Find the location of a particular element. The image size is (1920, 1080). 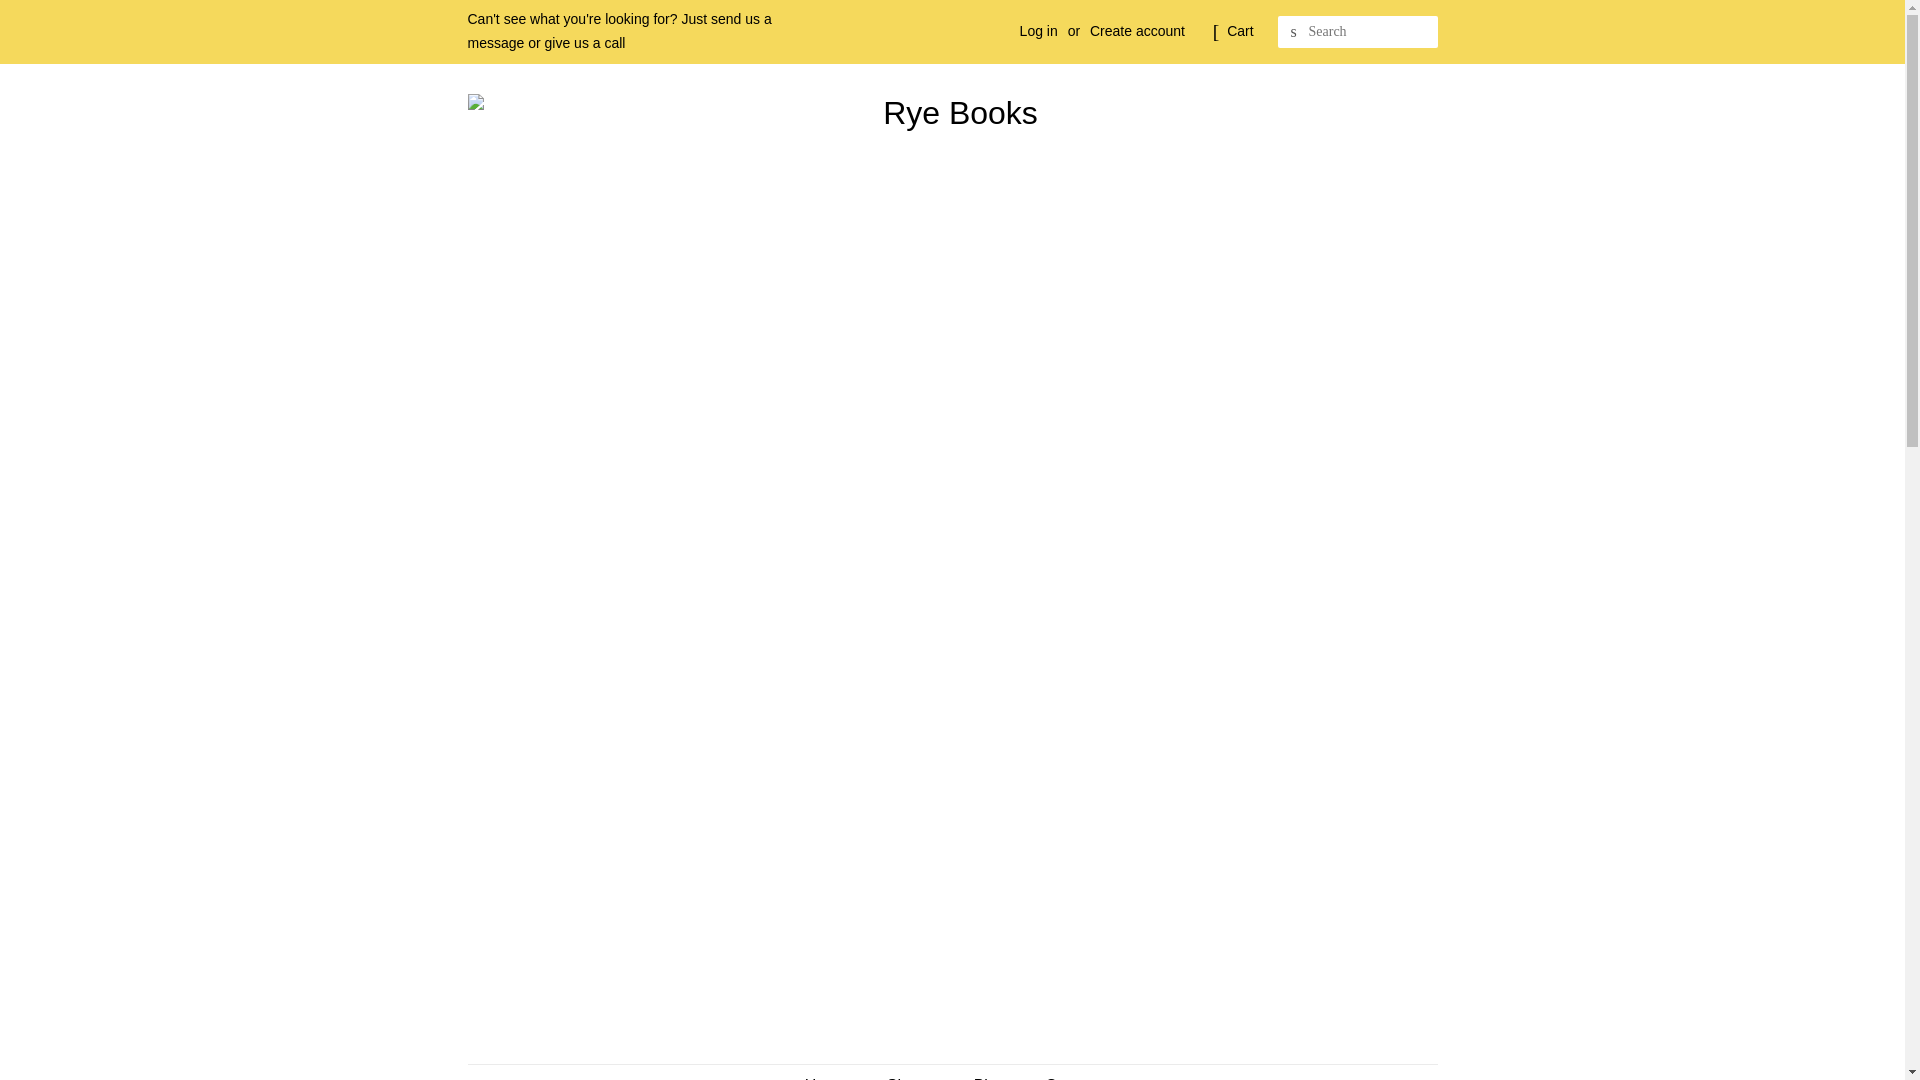

Create account is located at coordinates (1137, 30).